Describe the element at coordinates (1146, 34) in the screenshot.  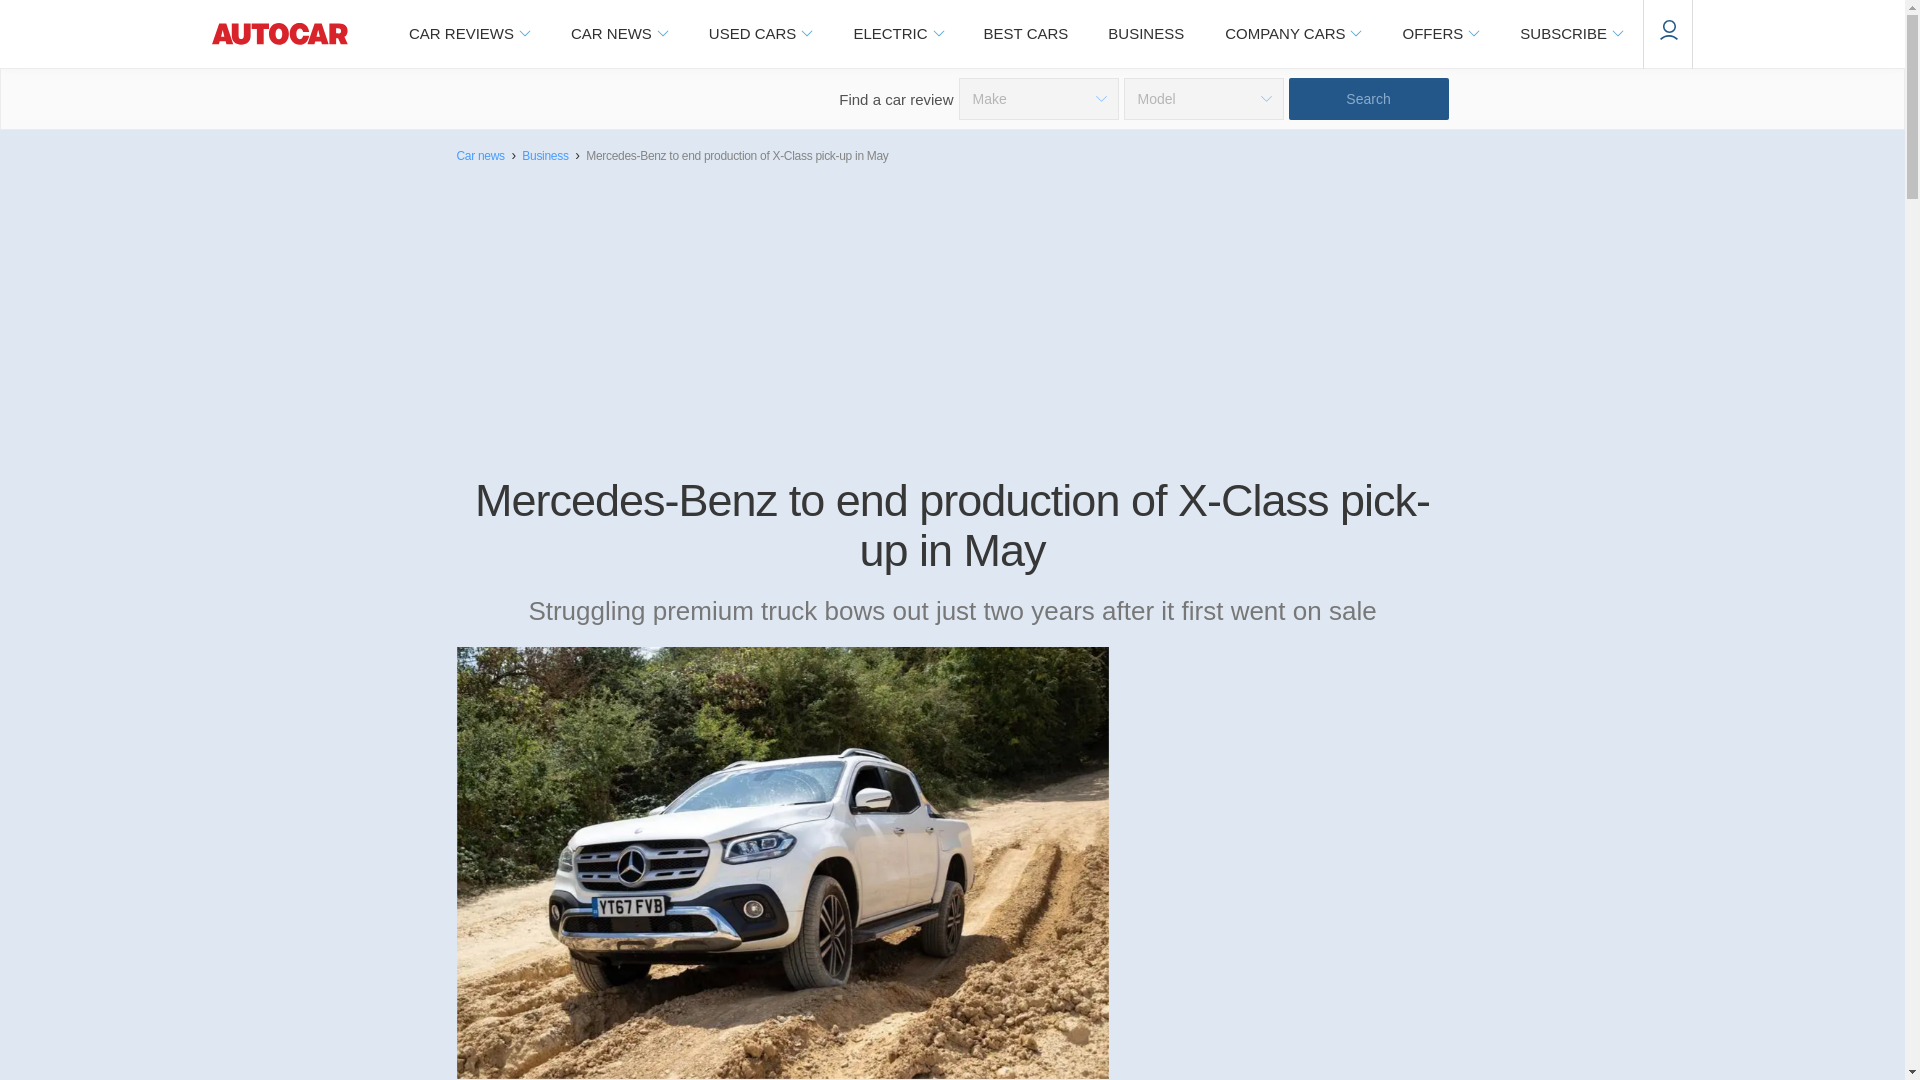
I see `BUSINESS` at that location.